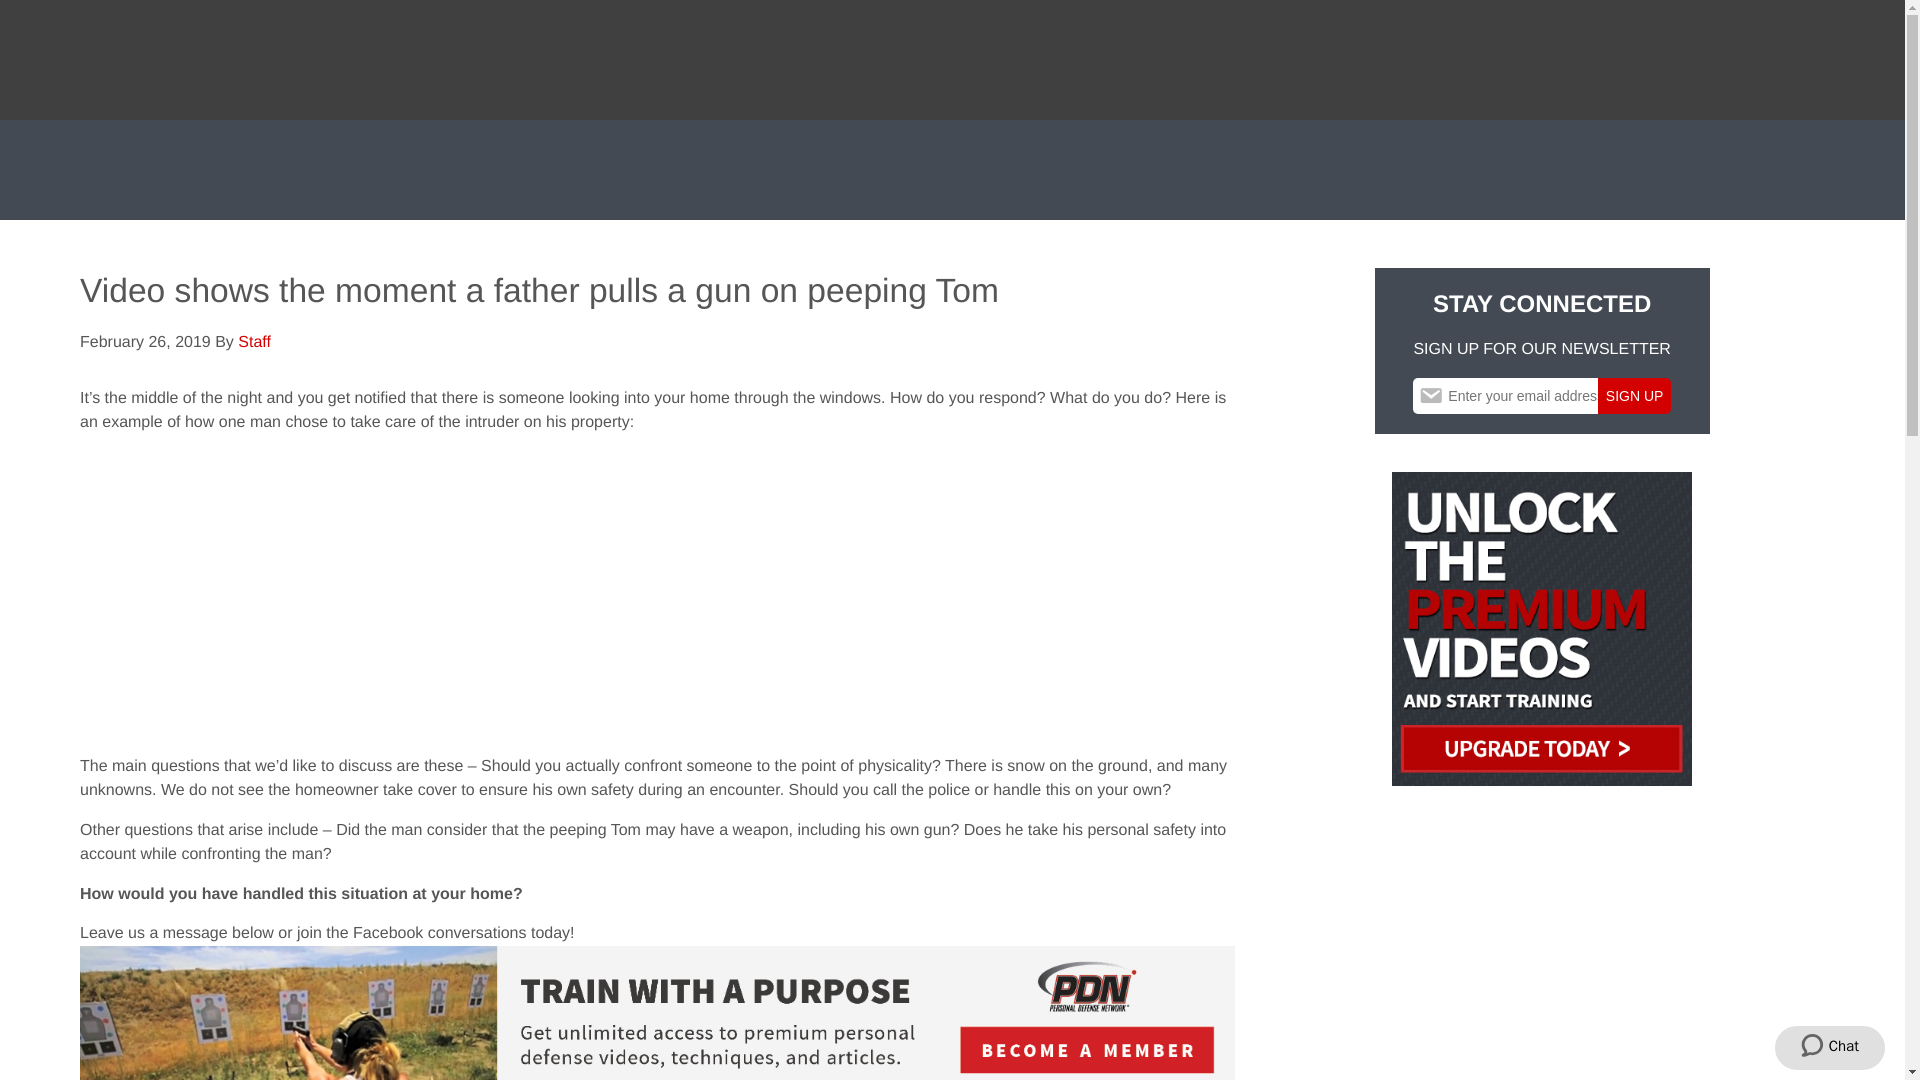  Describe the element at coordinates (1634, 396) in the screenshot. I see `Sign Up` at that location.